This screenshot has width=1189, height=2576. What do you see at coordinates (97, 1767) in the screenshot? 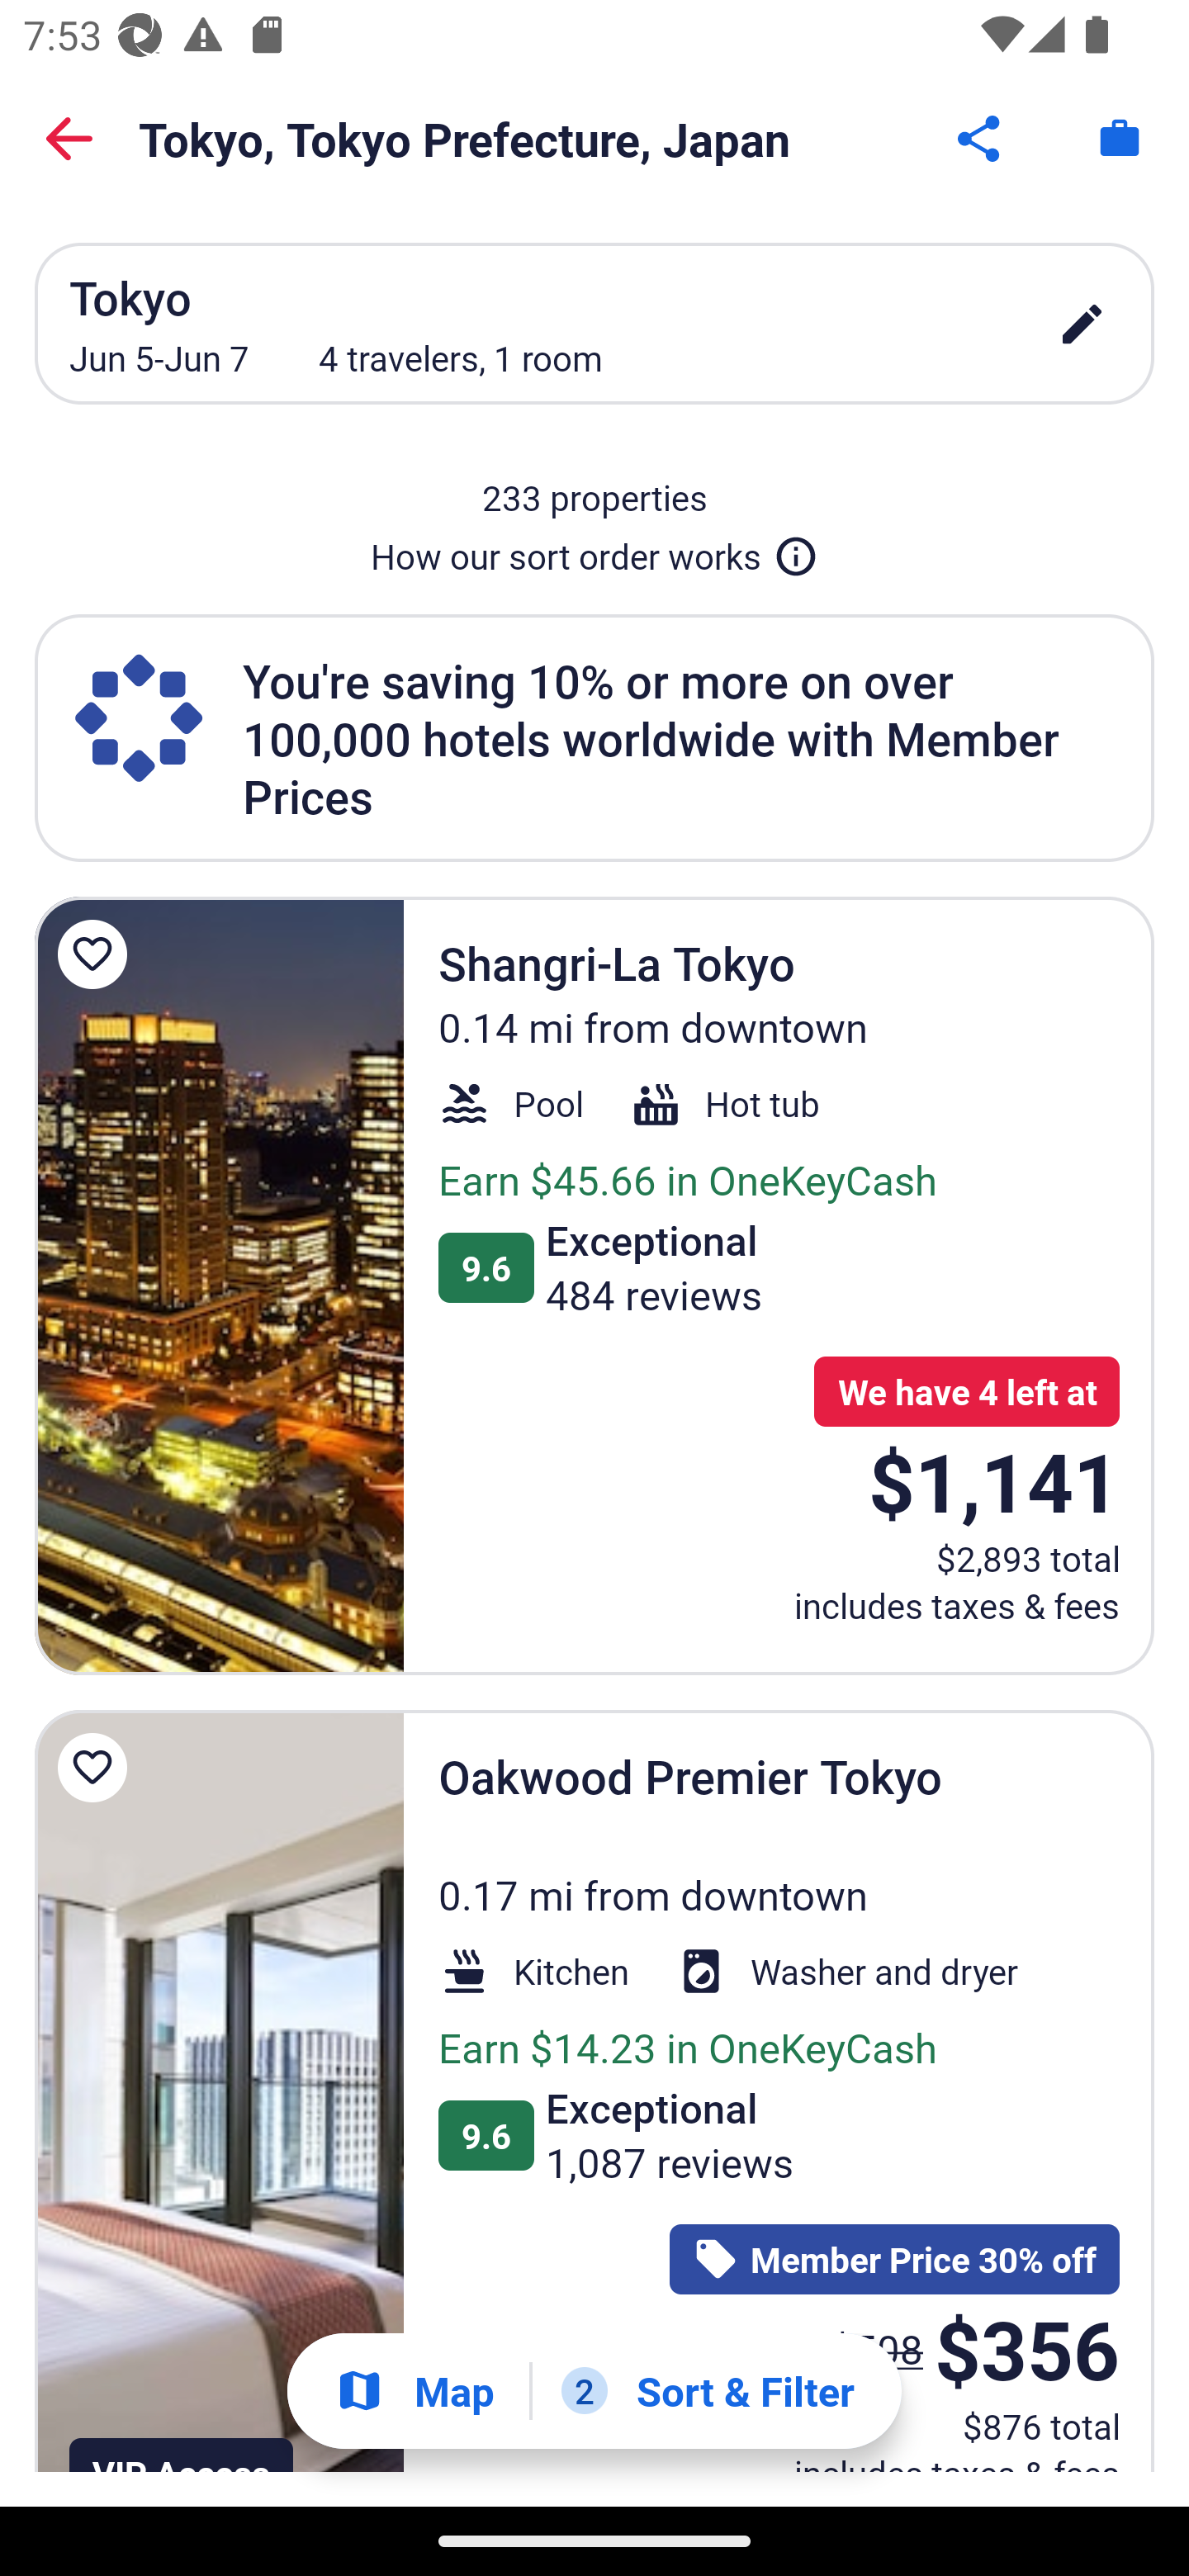
I see `Save Oakwood Premier Tokyo to a trip` at bounding box center [97, 1767].